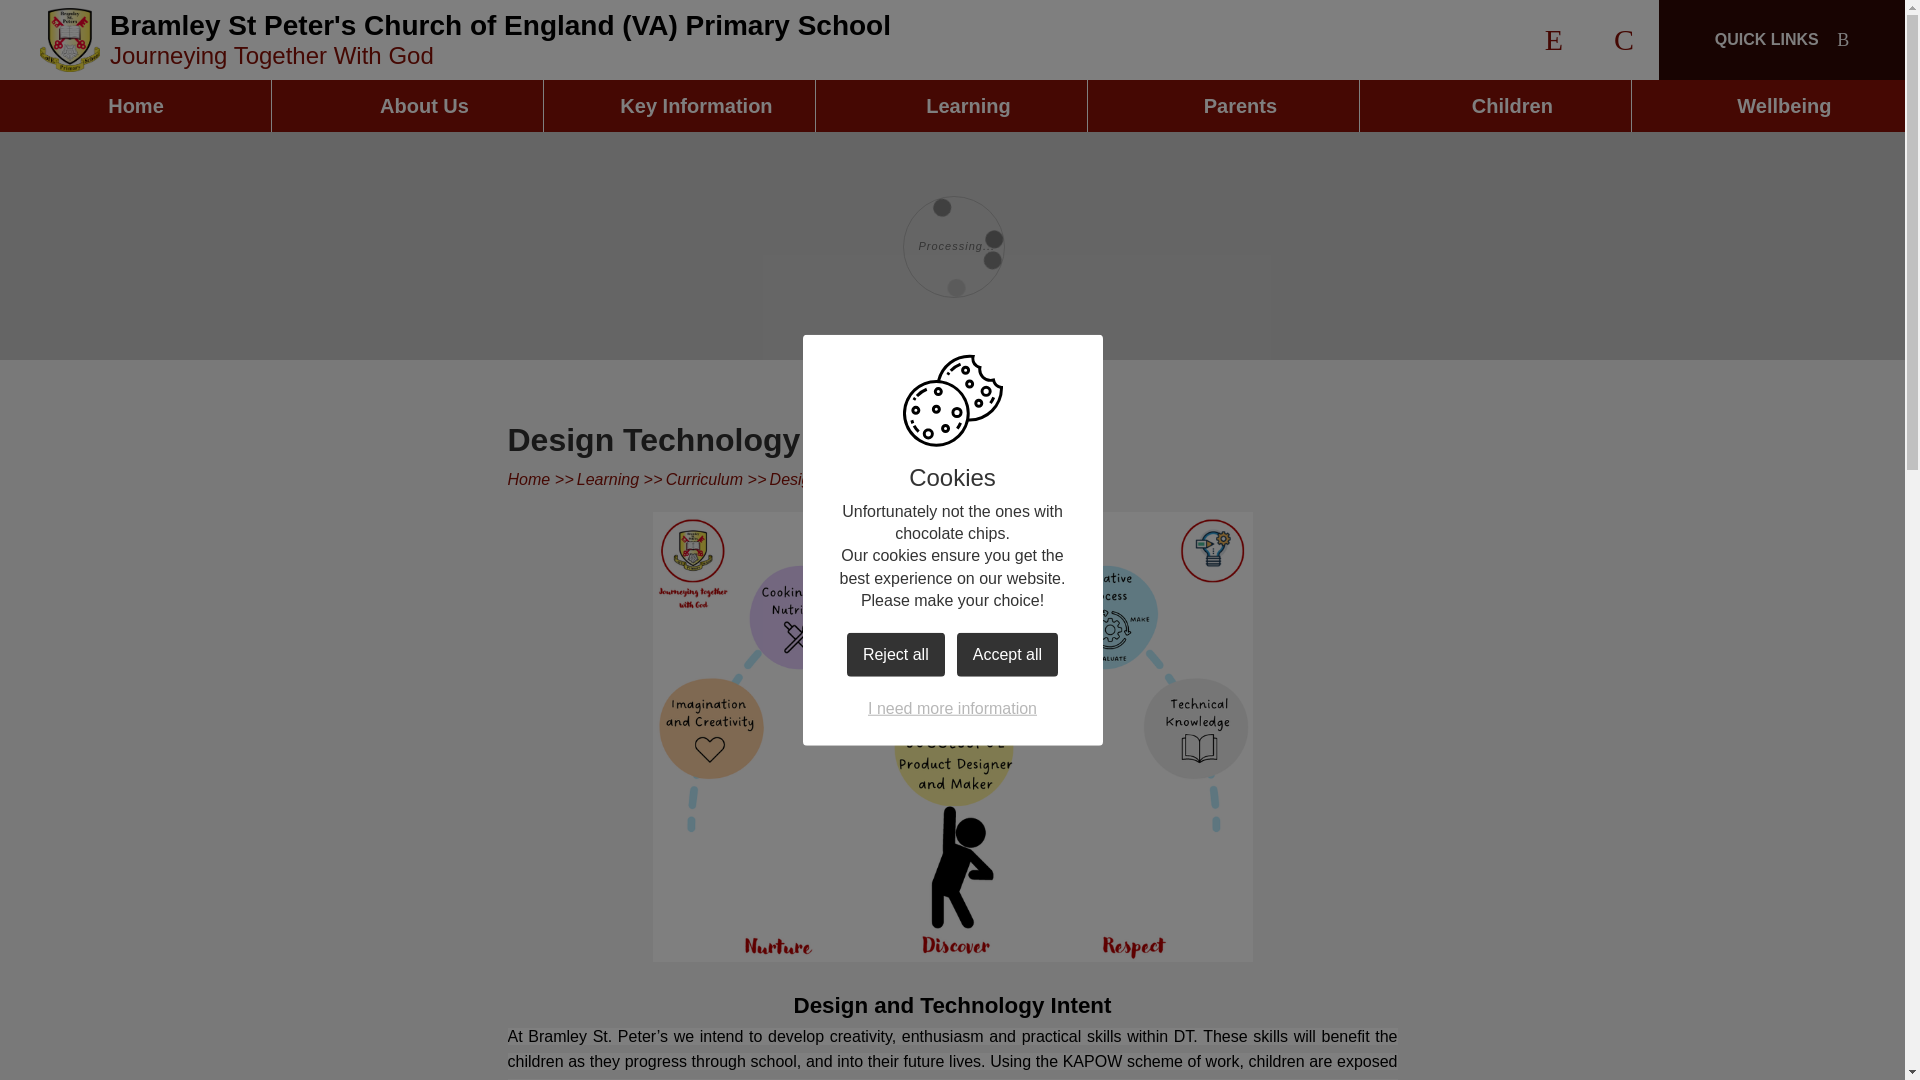  Describe the element at coordinates (136, 105) in the screenshot. I see `Home` at that location.